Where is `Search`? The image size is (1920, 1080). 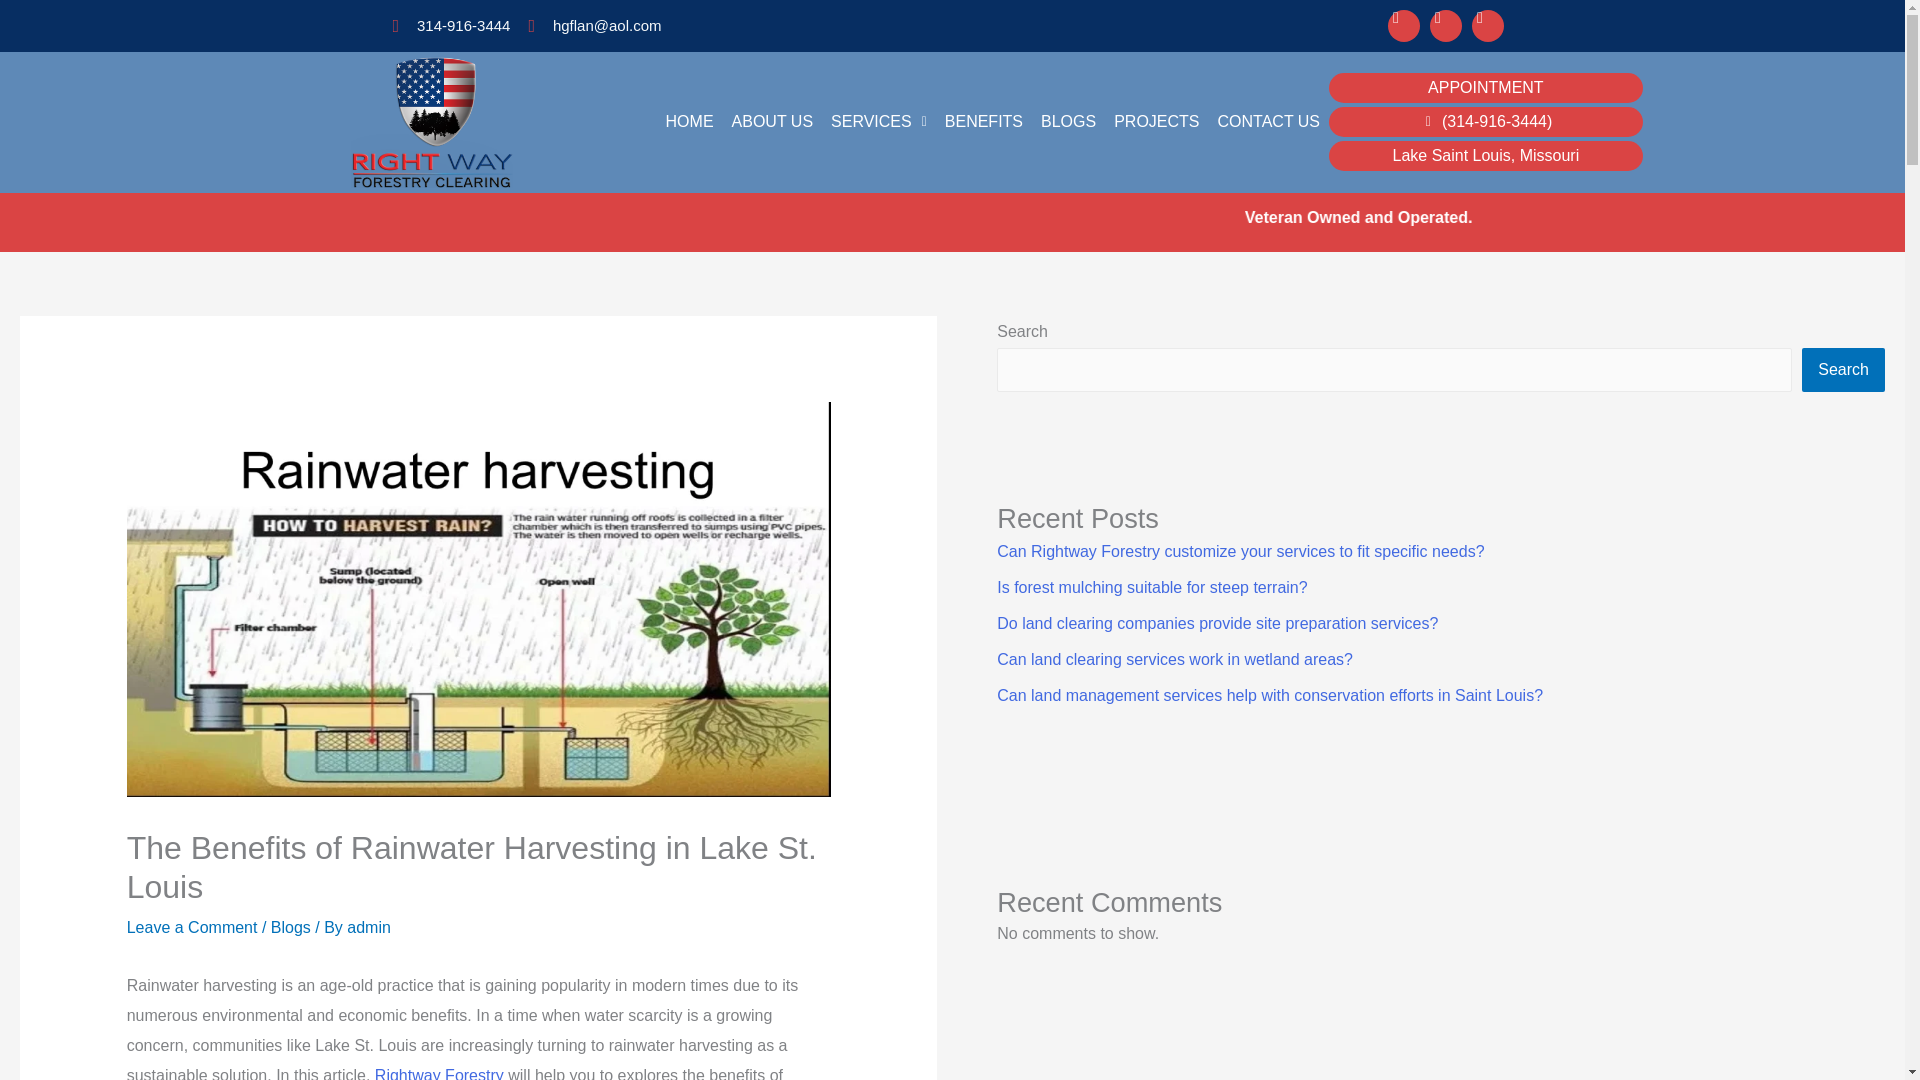 Search is located at coordinates (1844, 370).